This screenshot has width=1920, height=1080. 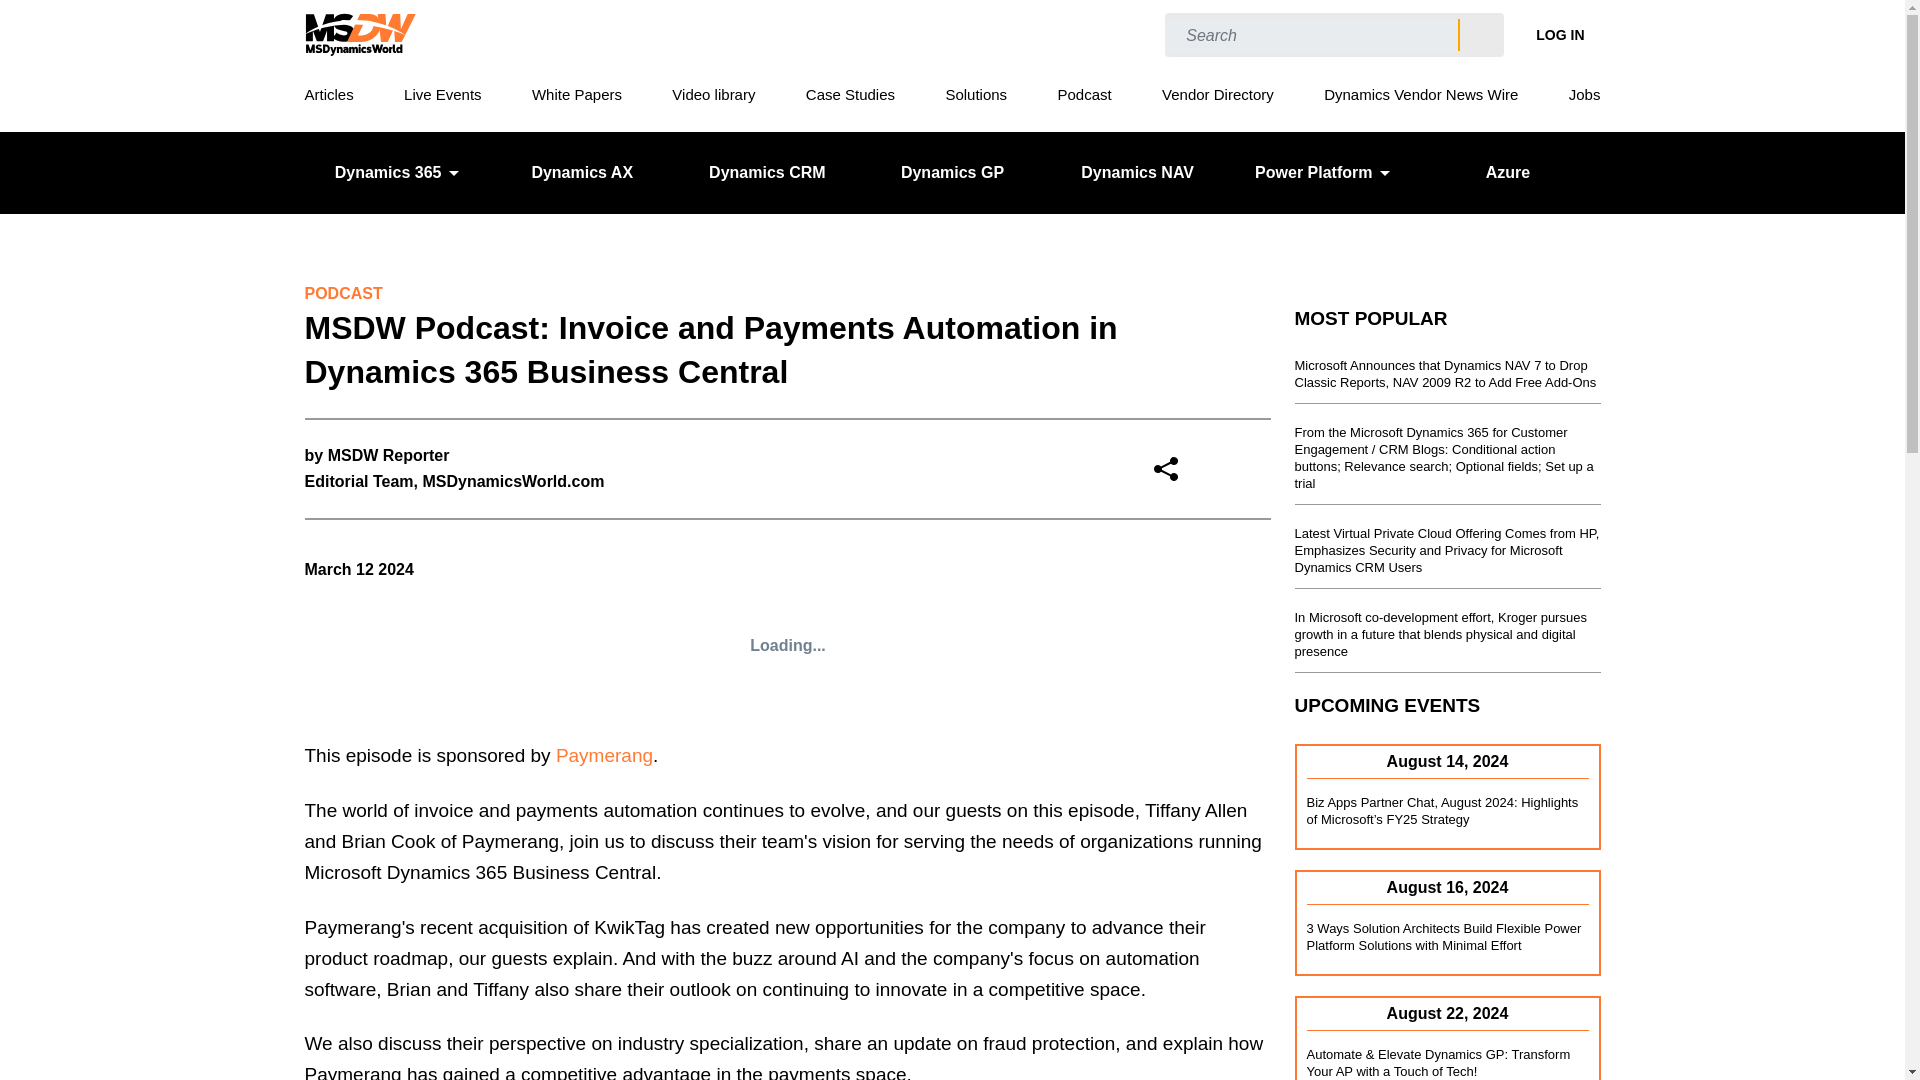 What do you see at coordinates (1560, 34) in the screenshot?
I see `LOG IN` at bounding box center [1560, 34].